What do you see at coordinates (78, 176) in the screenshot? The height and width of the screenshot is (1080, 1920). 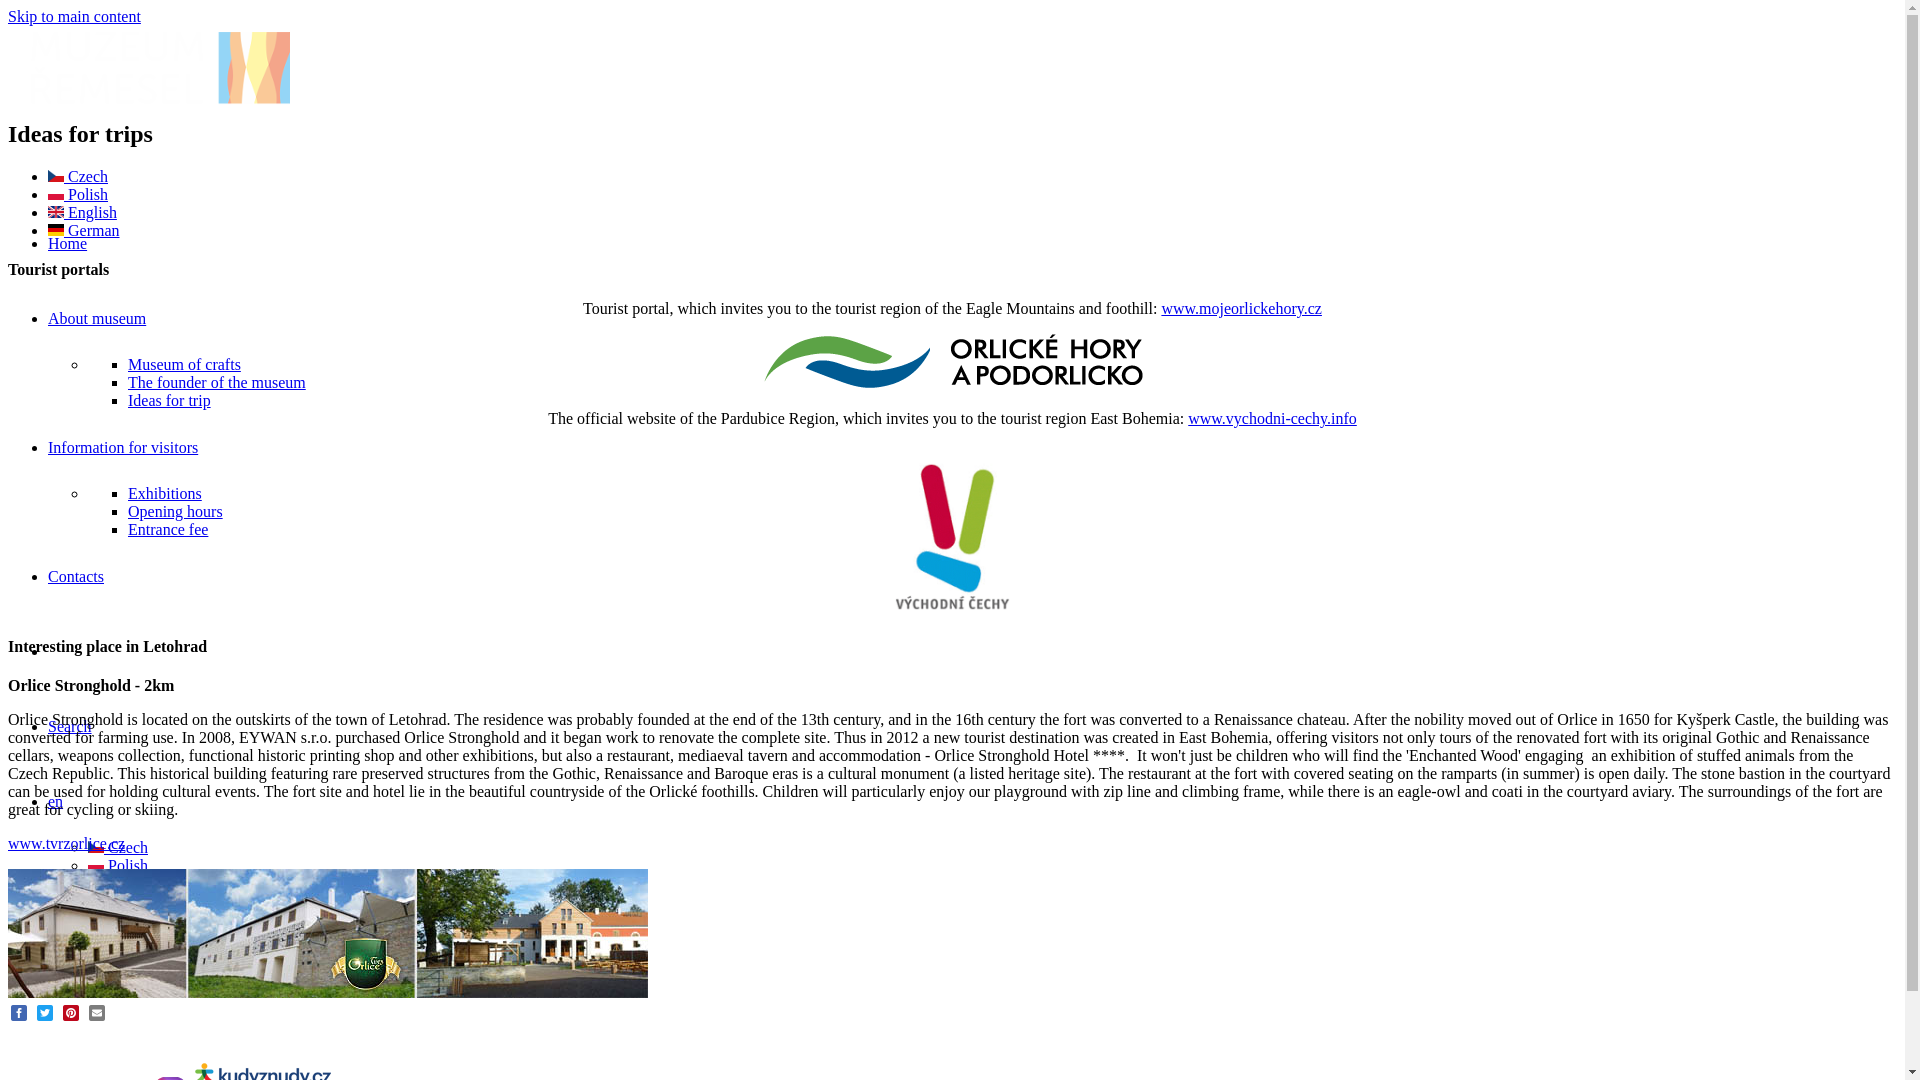 I see `Czech` at bounding box center [78, 176].